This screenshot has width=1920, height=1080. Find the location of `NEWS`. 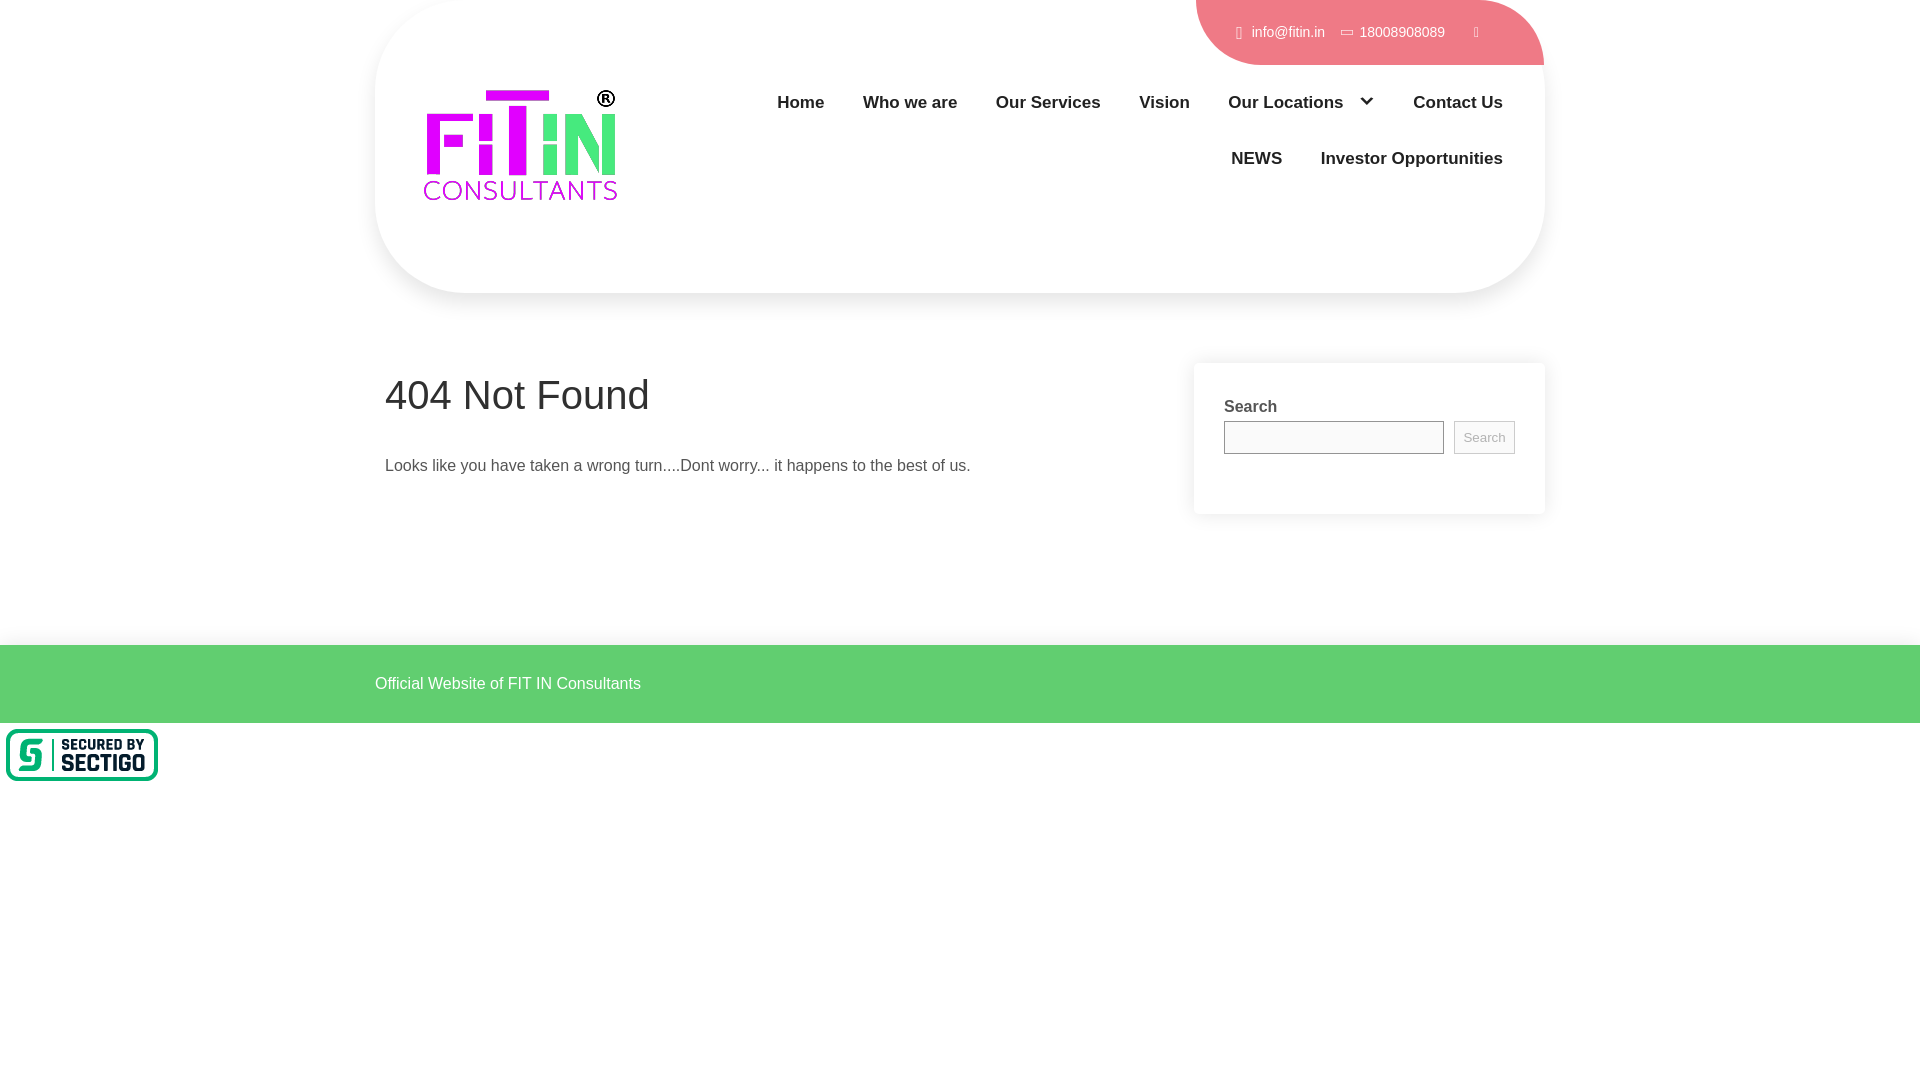

NEWS is located at coordinates (1256, 158).